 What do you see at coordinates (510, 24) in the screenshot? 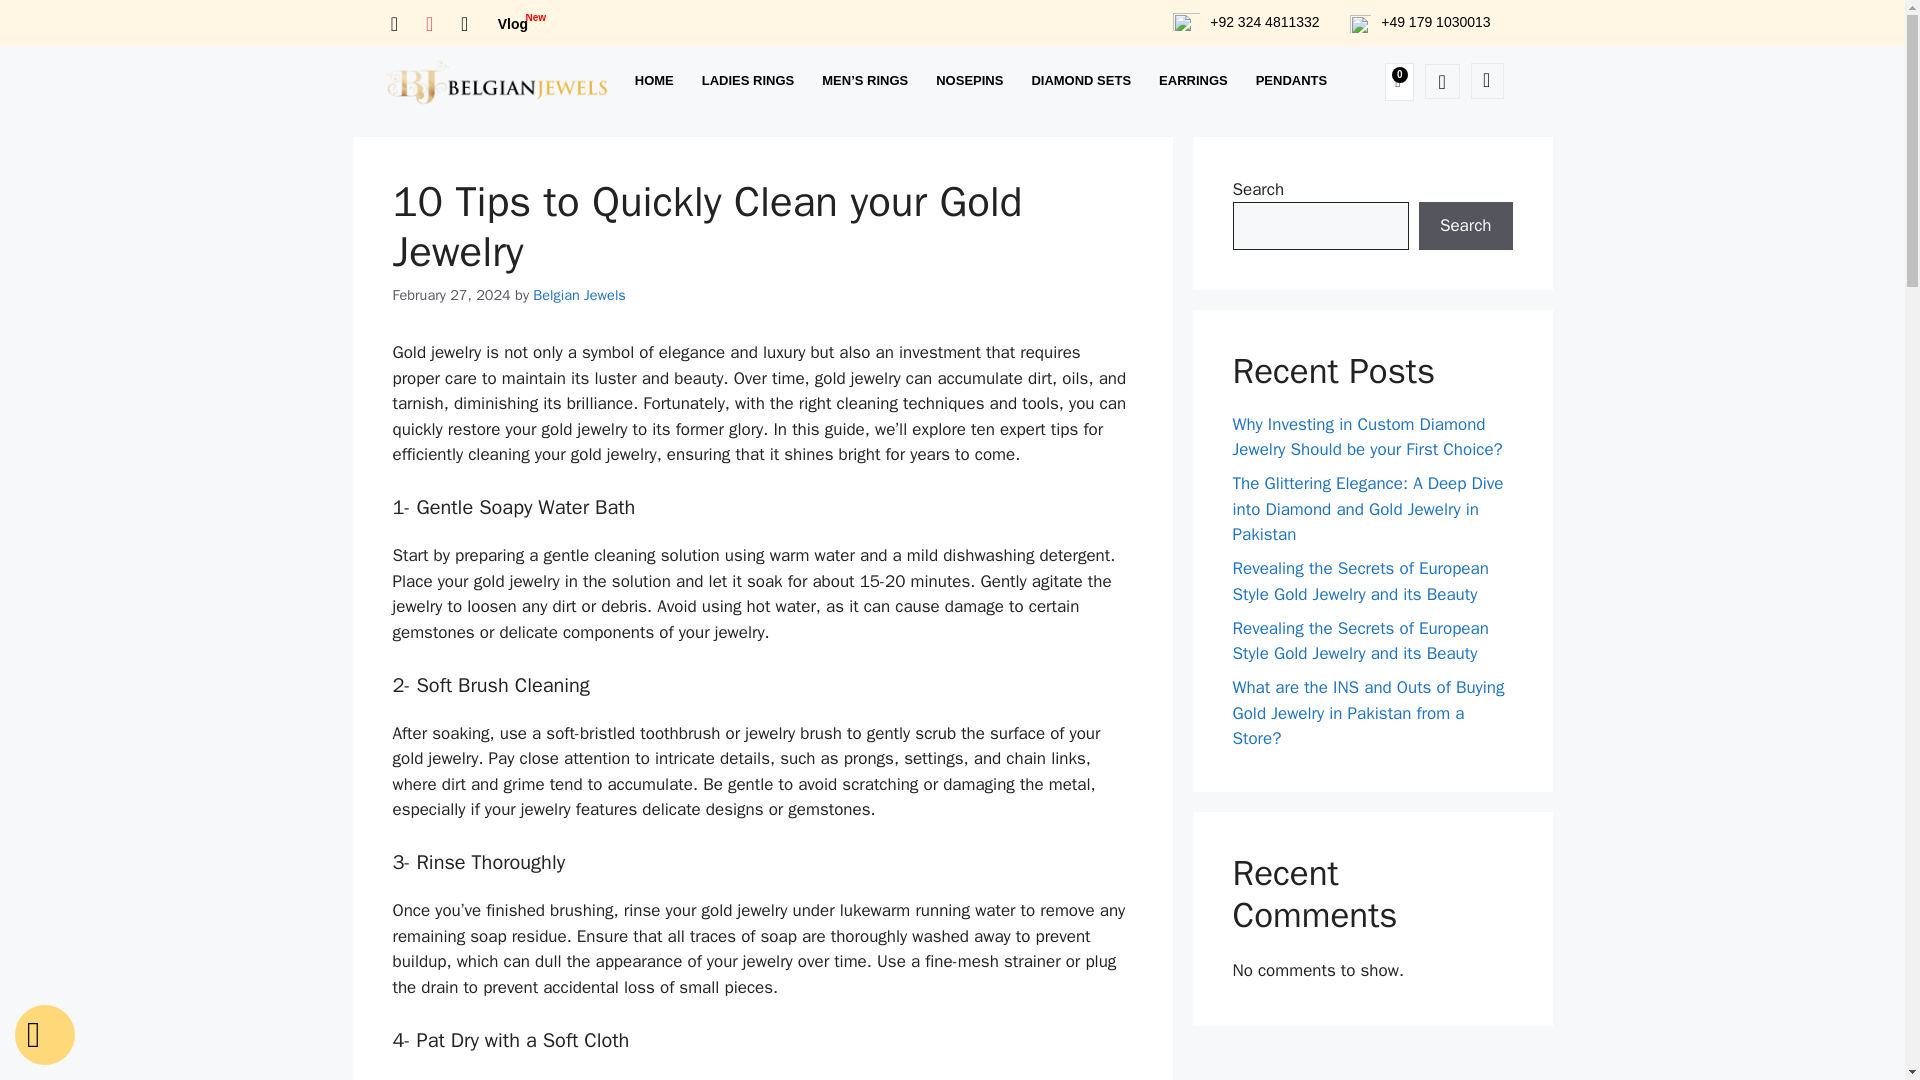
I see `LADIES RINGS` at bounding box center [510, 24].